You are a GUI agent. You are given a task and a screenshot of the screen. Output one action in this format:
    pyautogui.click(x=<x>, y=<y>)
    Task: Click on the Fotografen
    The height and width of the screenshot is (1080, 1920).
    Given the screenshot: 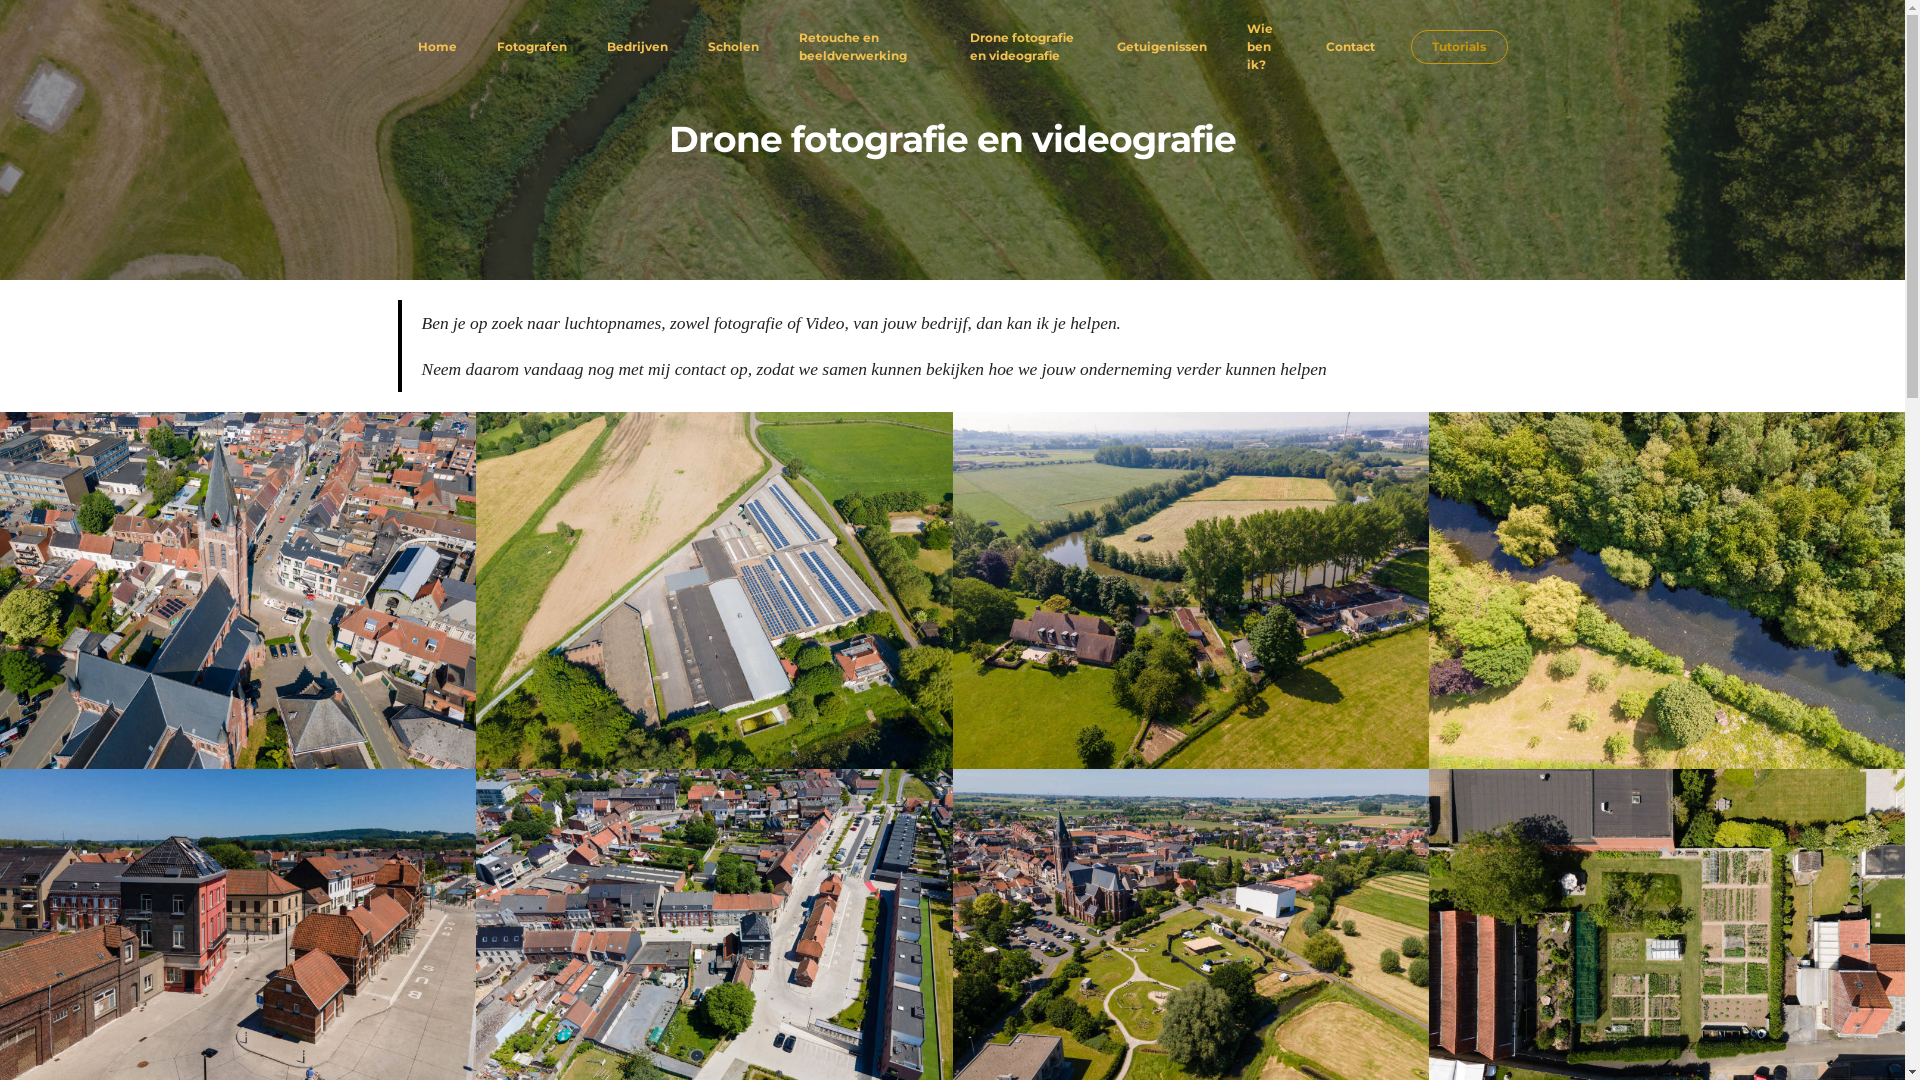 What is the action you would take?
    pyautogui.click(x=531, y=47)
    